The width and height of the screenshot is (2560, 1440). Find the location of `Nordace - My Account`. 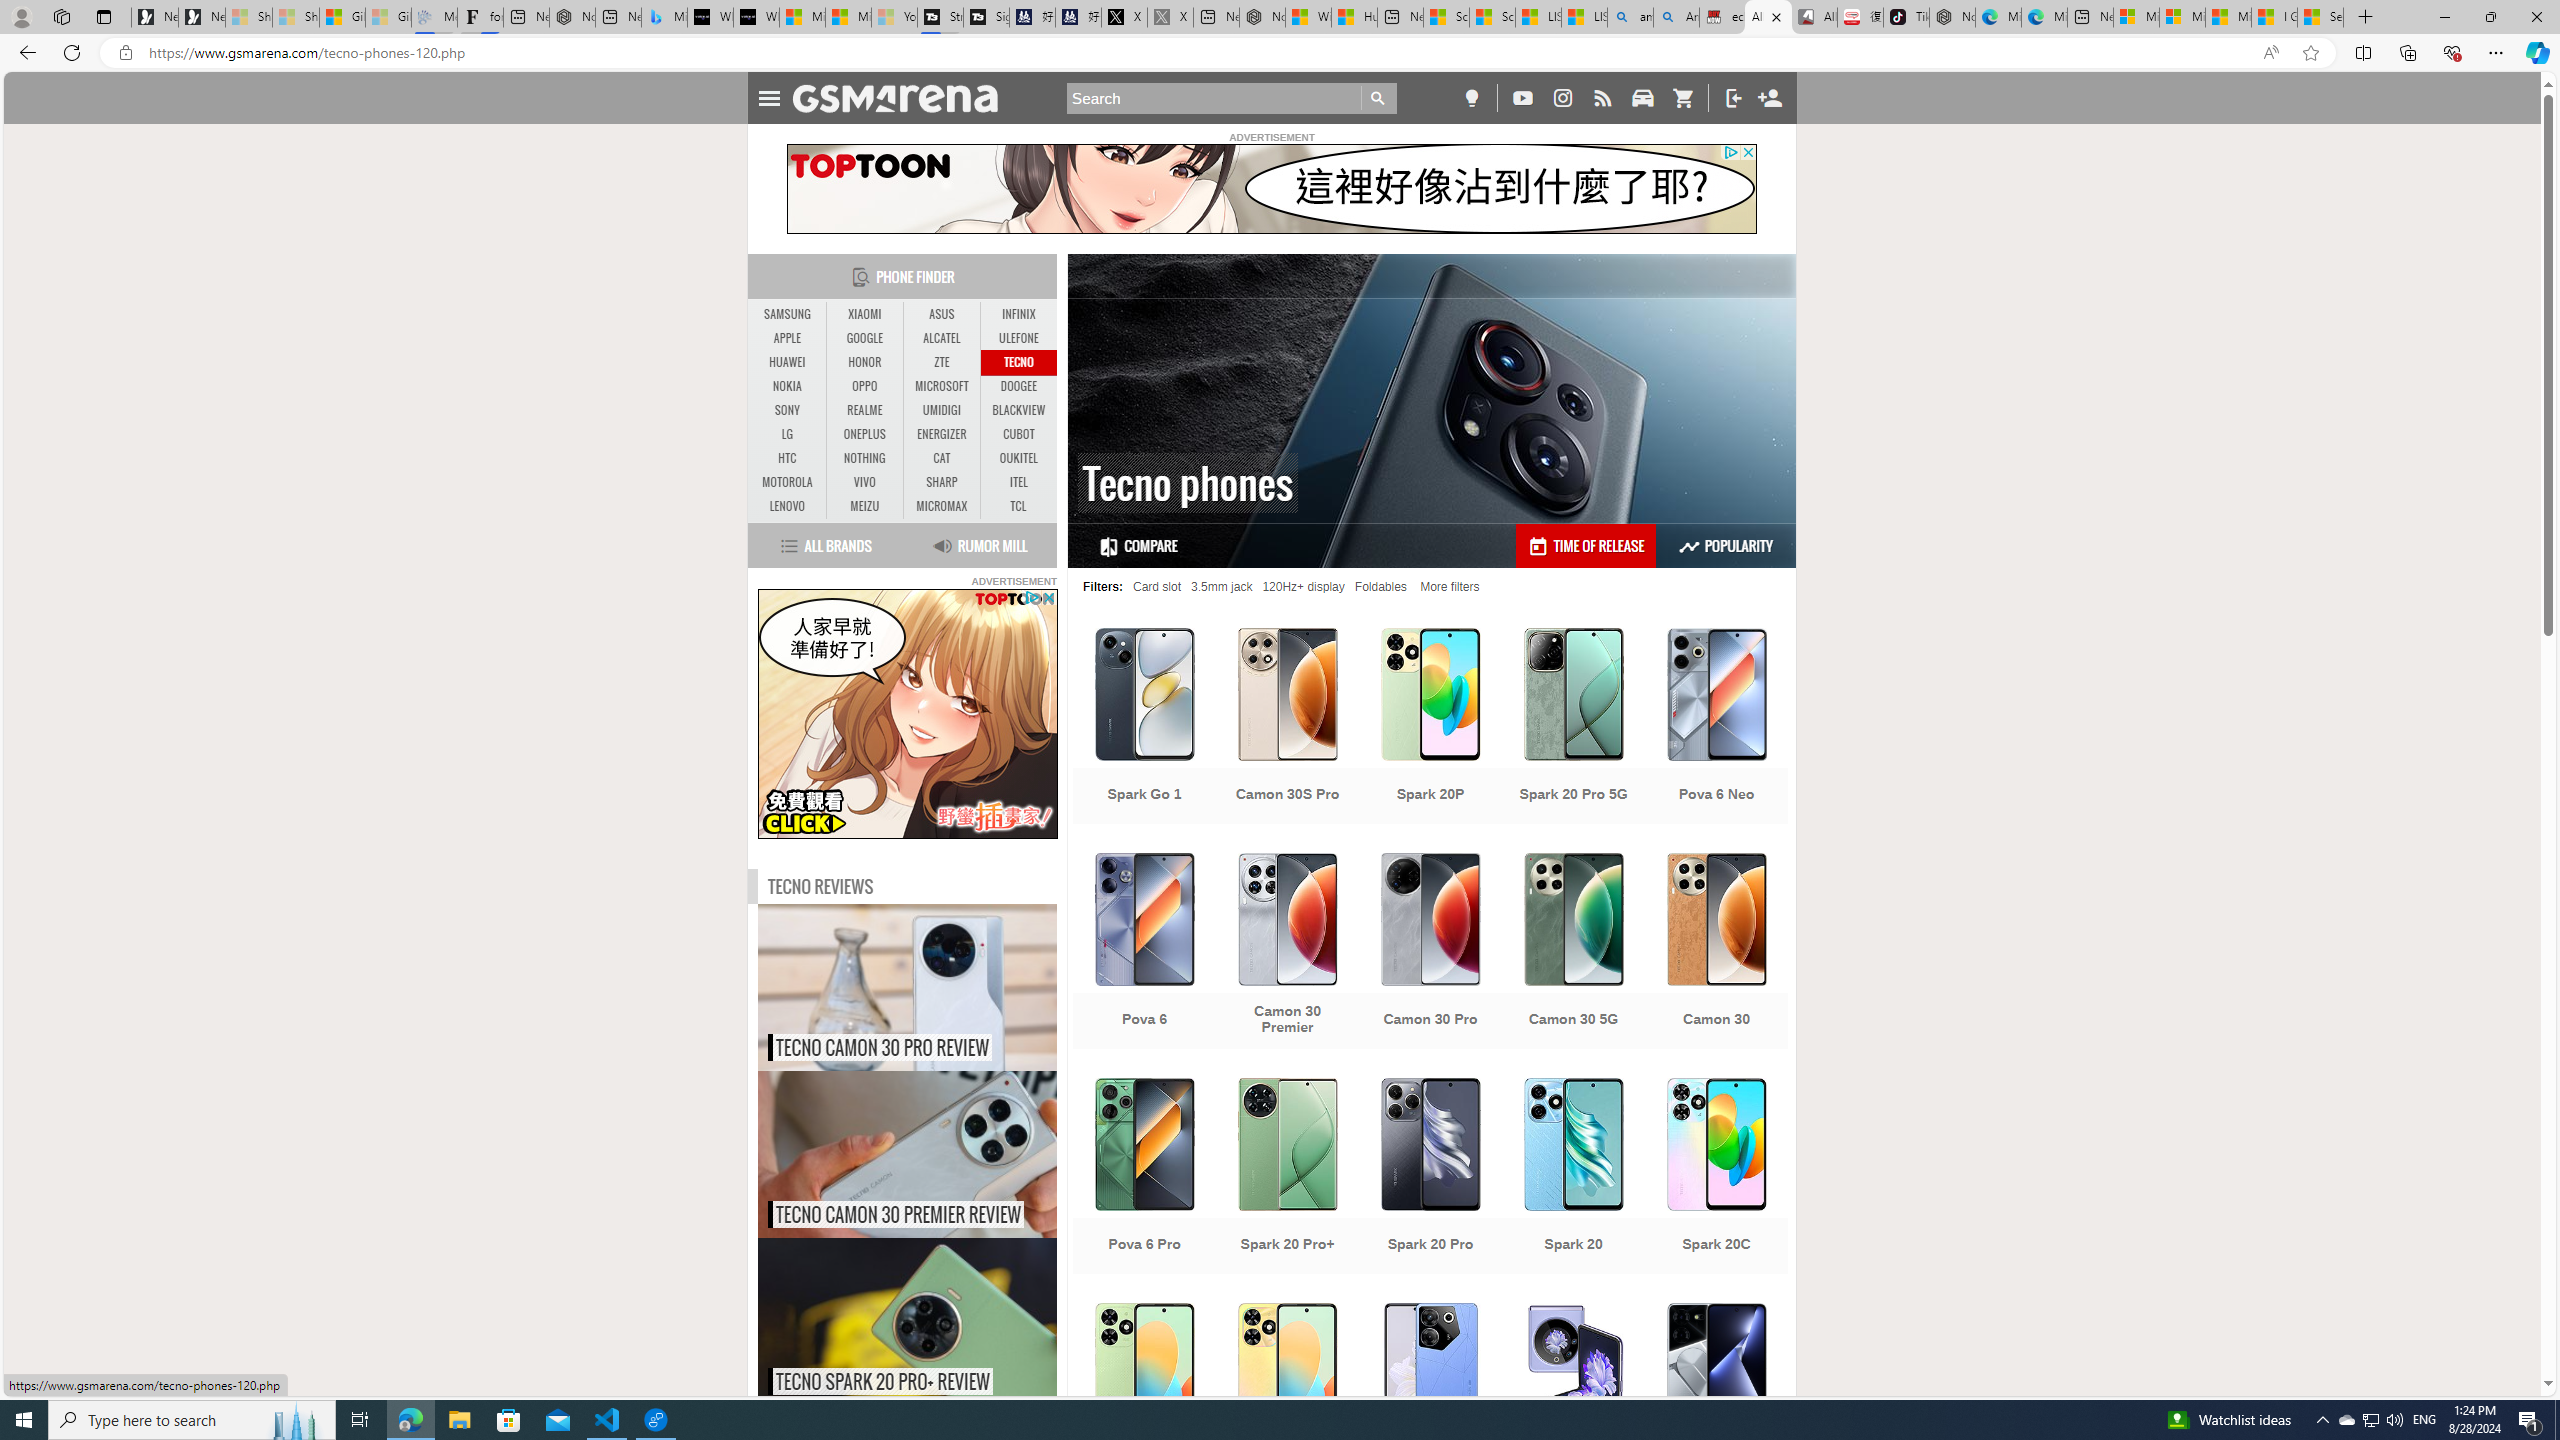

Nordace - My Account is located at coordinates (1262, 17).